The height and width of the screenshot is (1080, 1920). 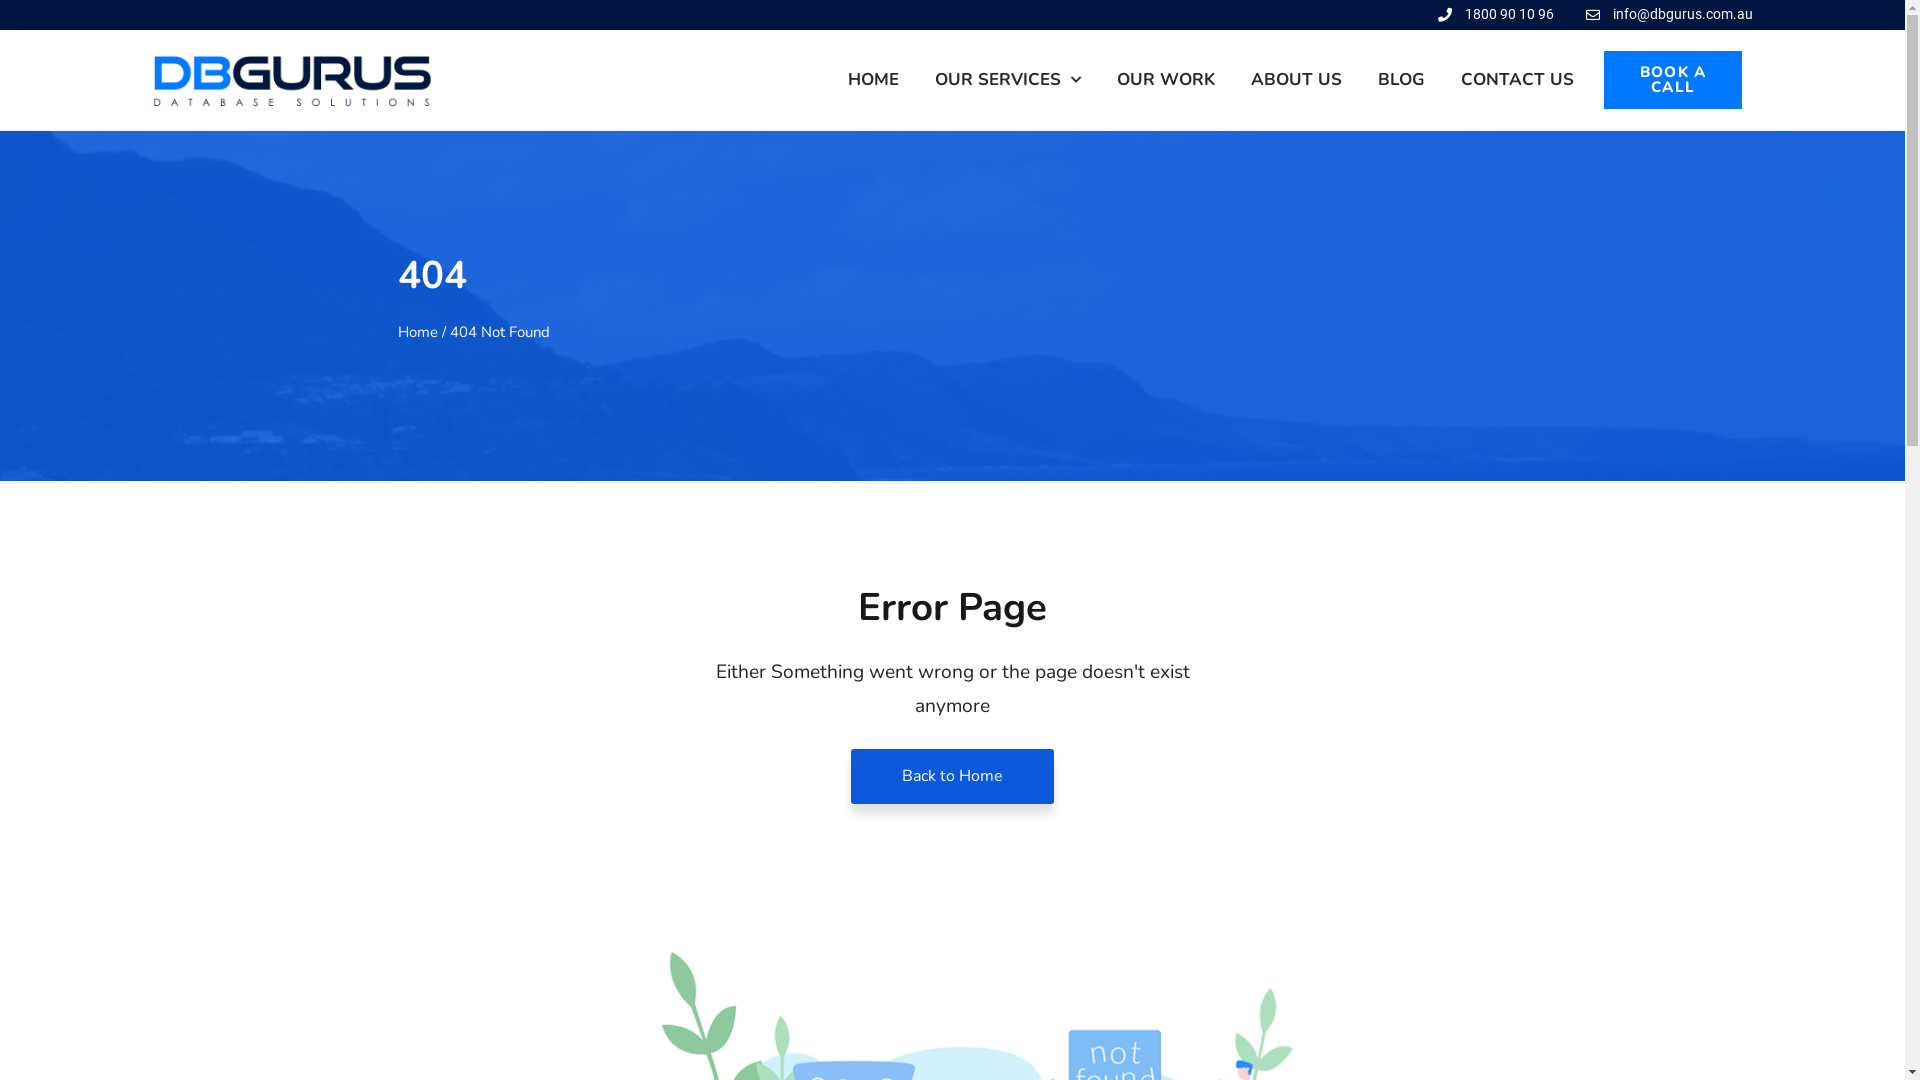 I want to click on 1800 90 10 96, so click(x=1495, y=14).